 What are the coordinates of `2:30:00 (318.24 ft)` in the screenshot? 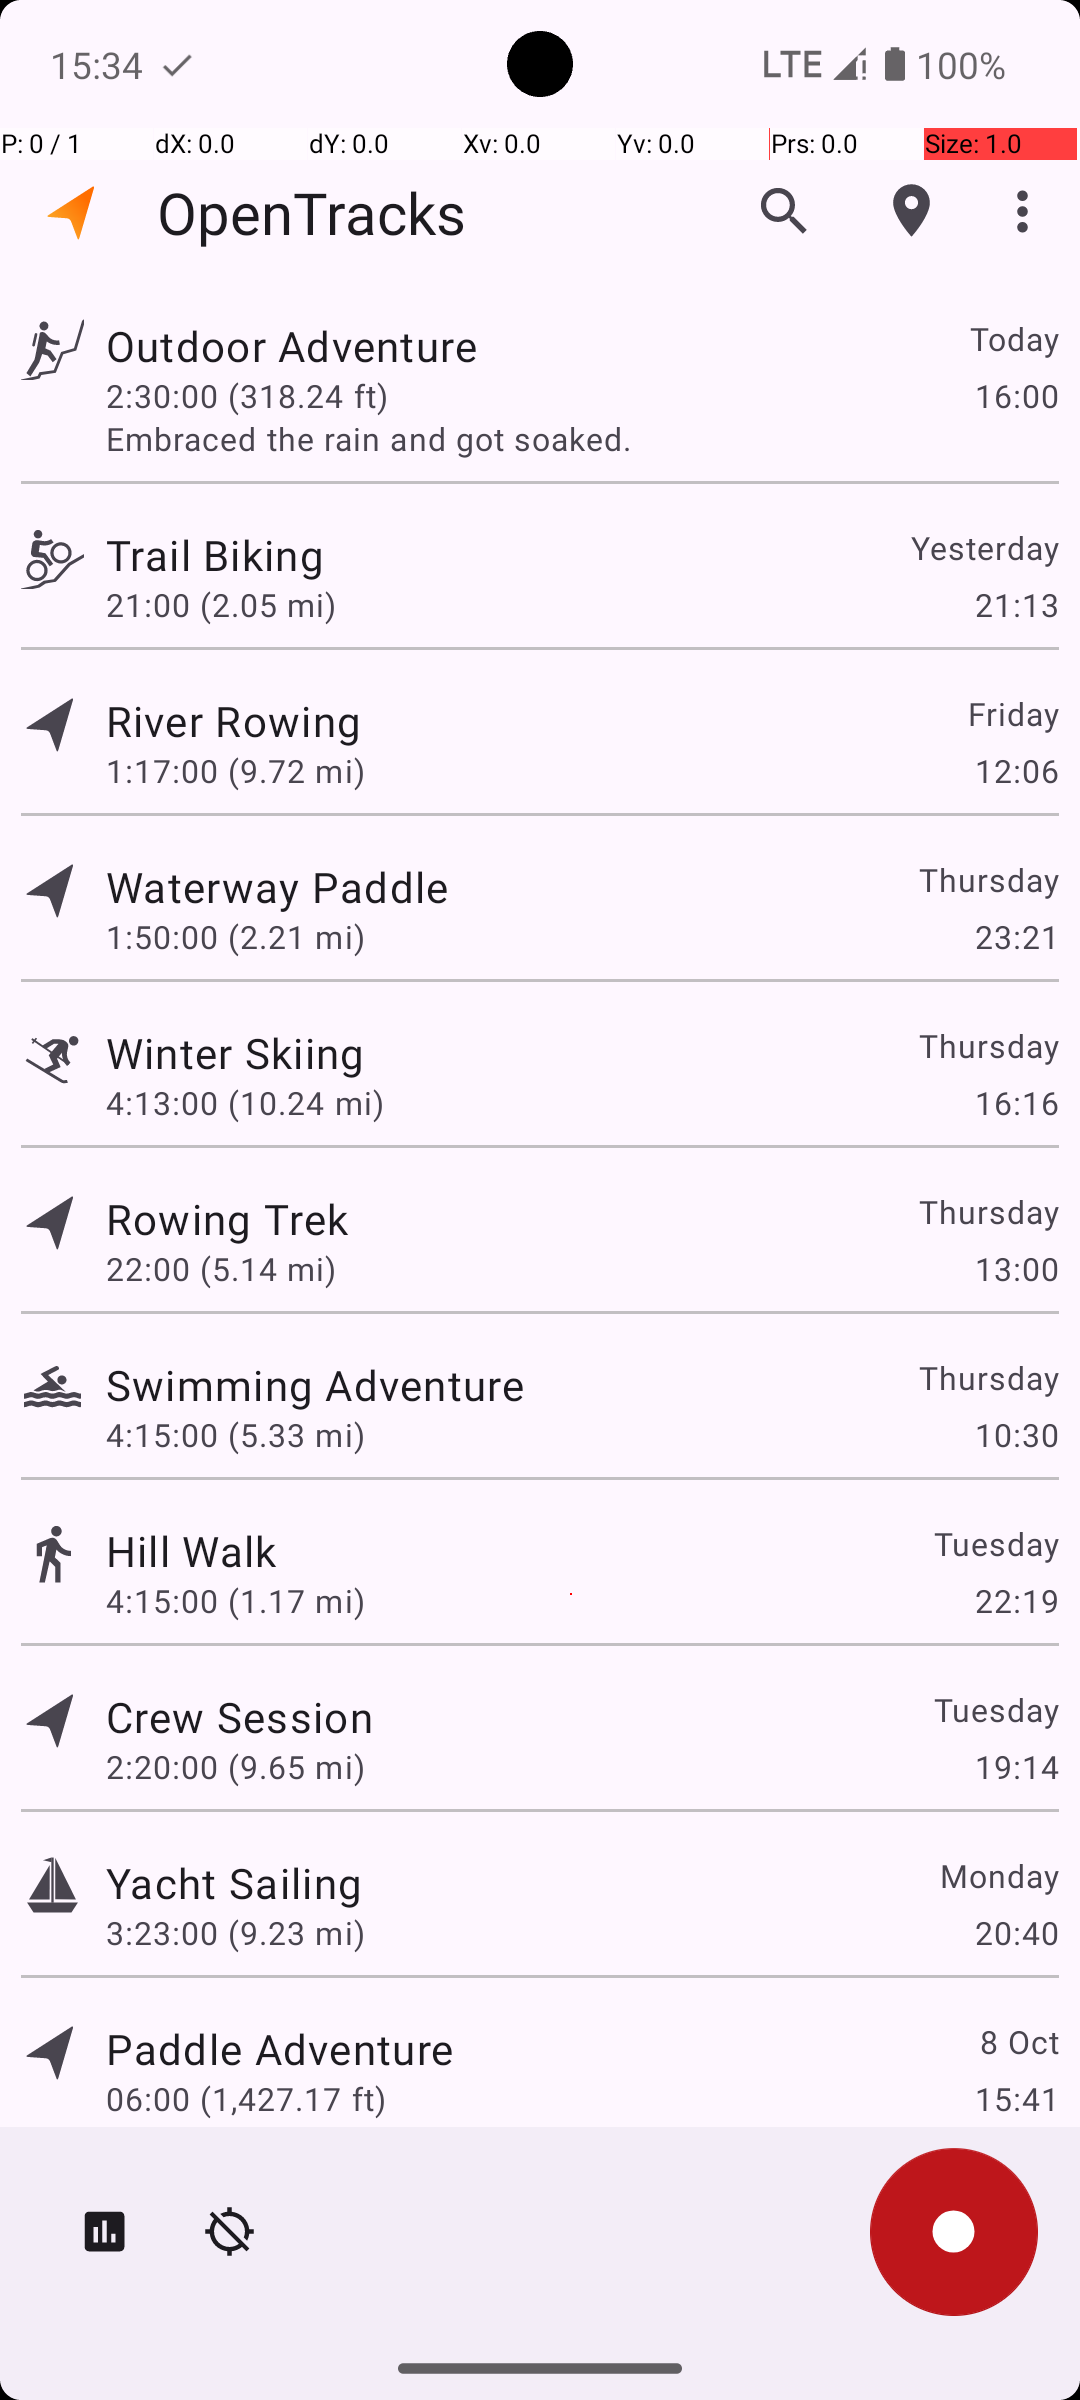 It's located at (247, 395).